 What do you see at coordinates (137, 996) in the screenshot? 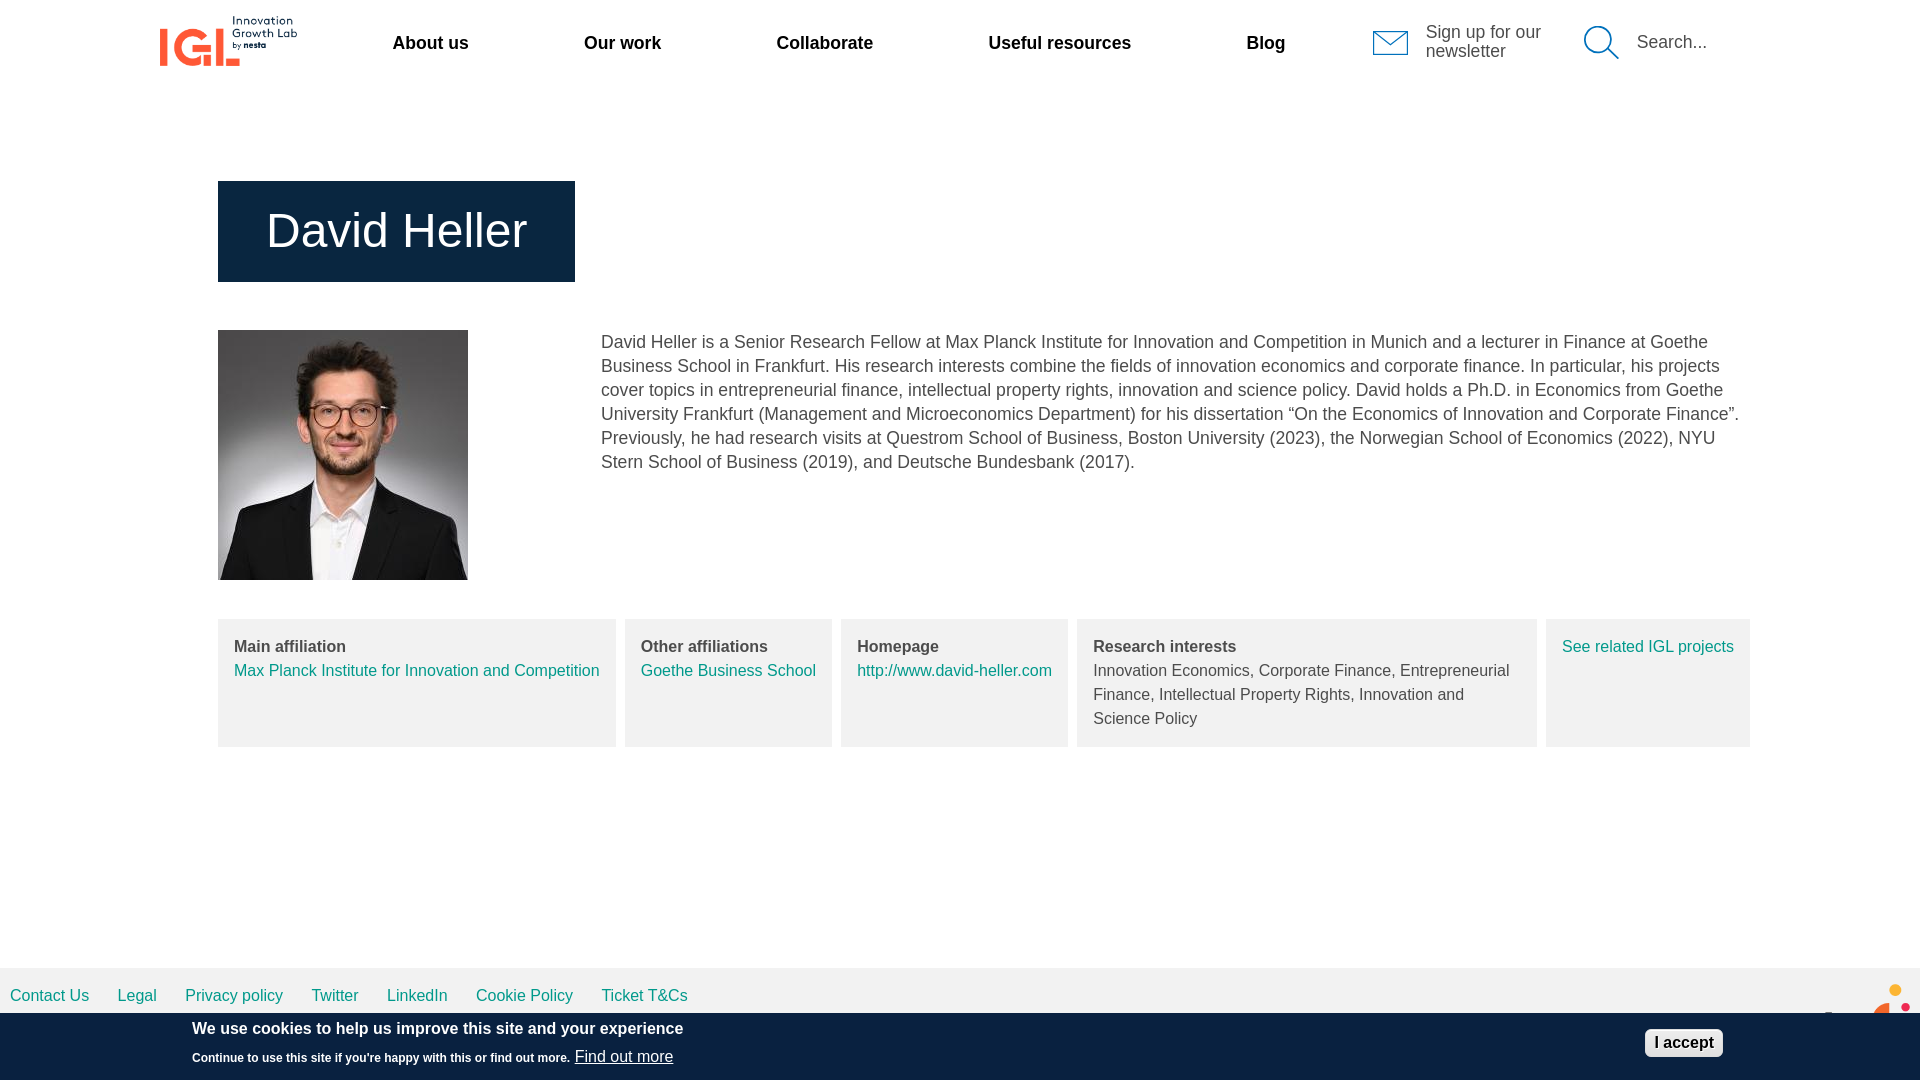
I see `Legal` at bounding box center [137, 996].